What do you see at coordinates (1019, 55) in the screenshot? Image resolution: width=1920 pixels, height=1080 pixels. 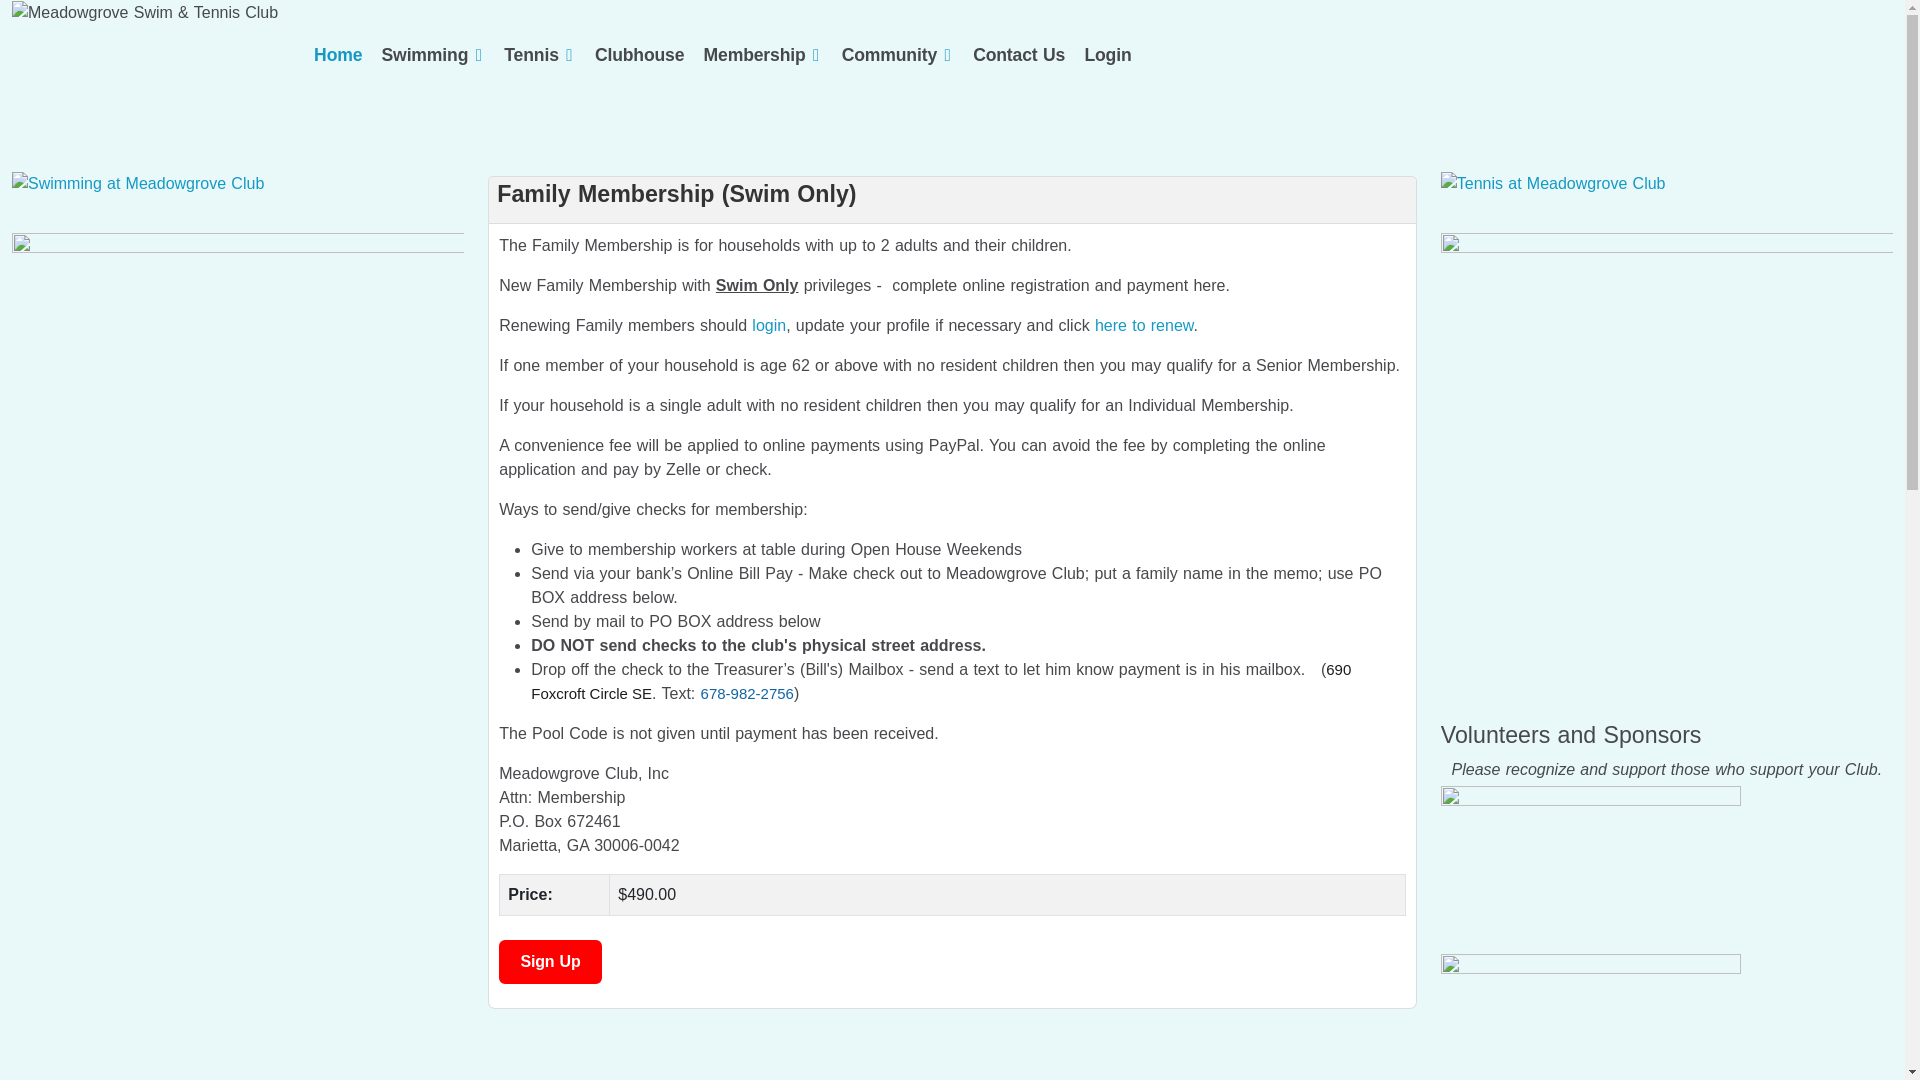 I see `Contact Us` at bounding box center [1019, 55].